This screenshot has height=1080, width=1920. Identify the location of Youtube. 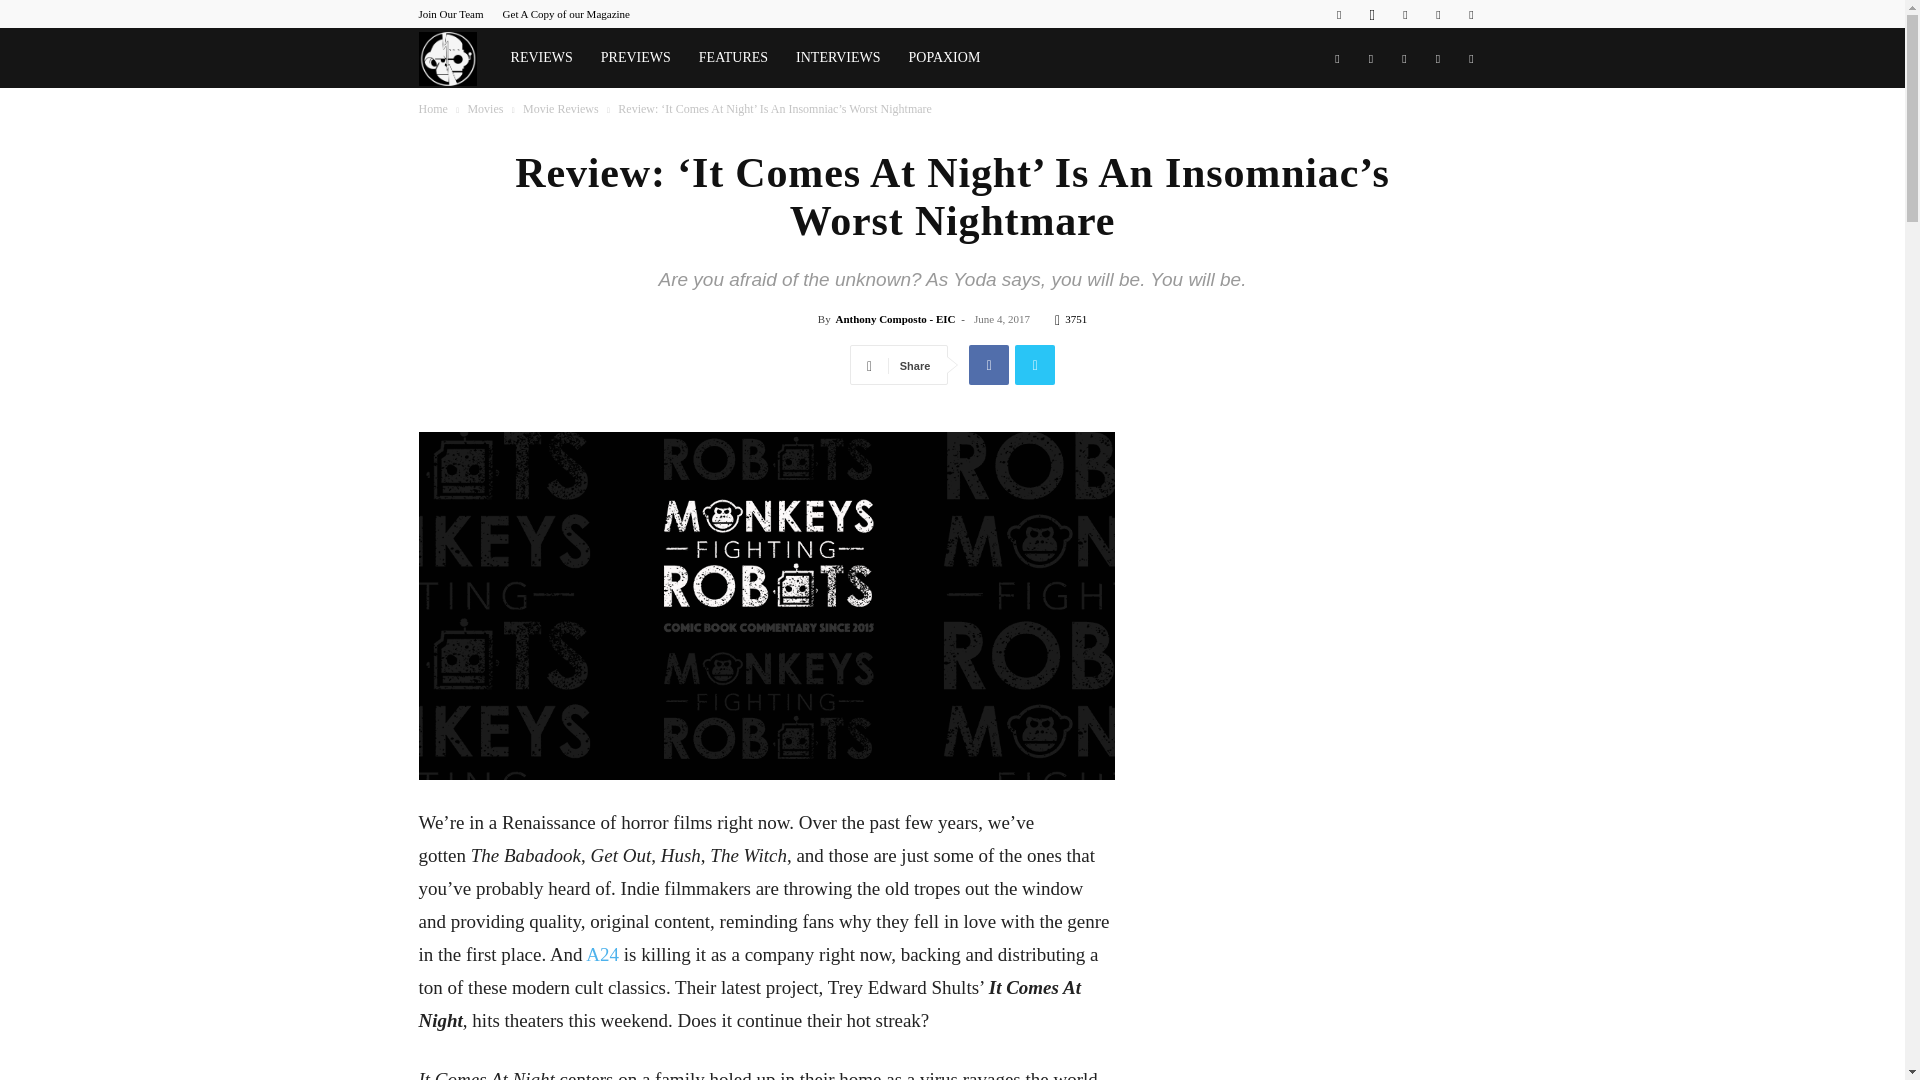
(1470, 14).